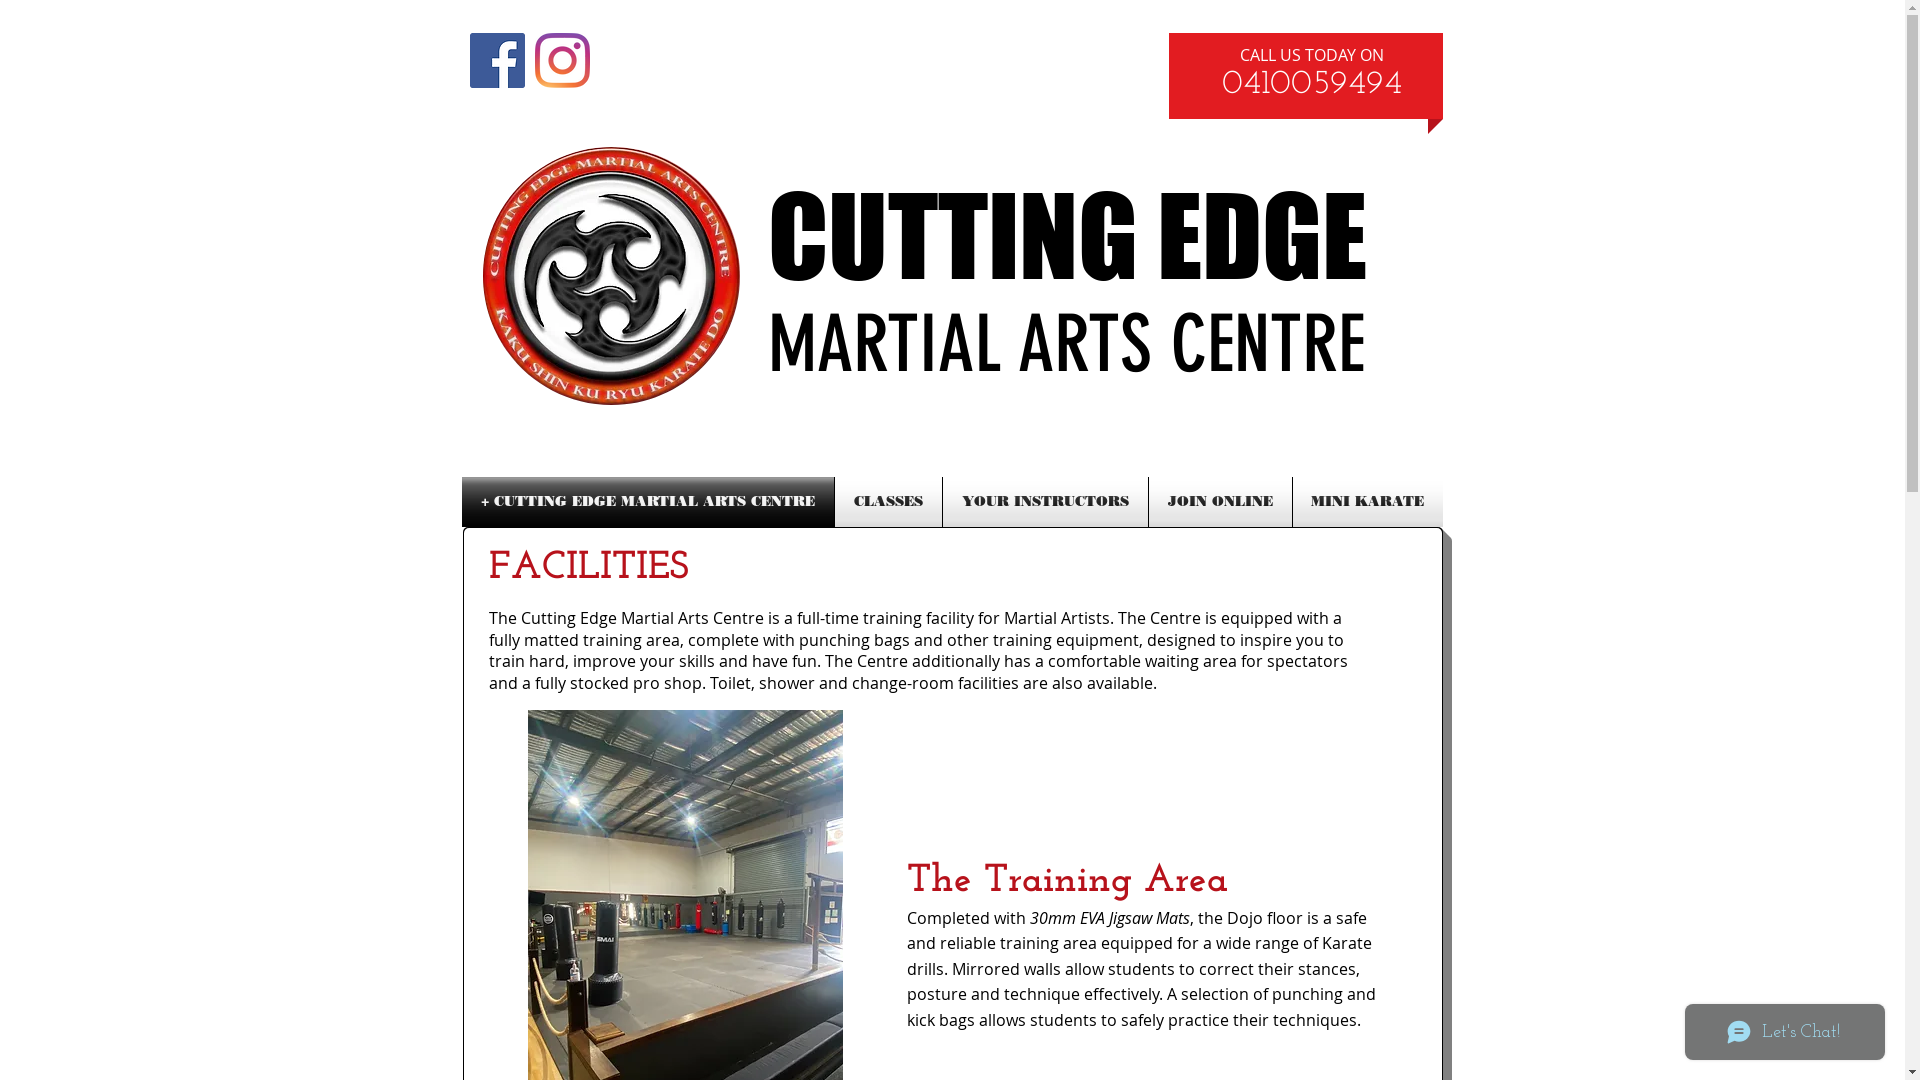 The height and width of the screenshot is (1080, 1920). What do you see at coordinates (1044, 502) in the screenshot?
I see `YOUR INSTRUCTORS` at bounding box center [1044, 502].